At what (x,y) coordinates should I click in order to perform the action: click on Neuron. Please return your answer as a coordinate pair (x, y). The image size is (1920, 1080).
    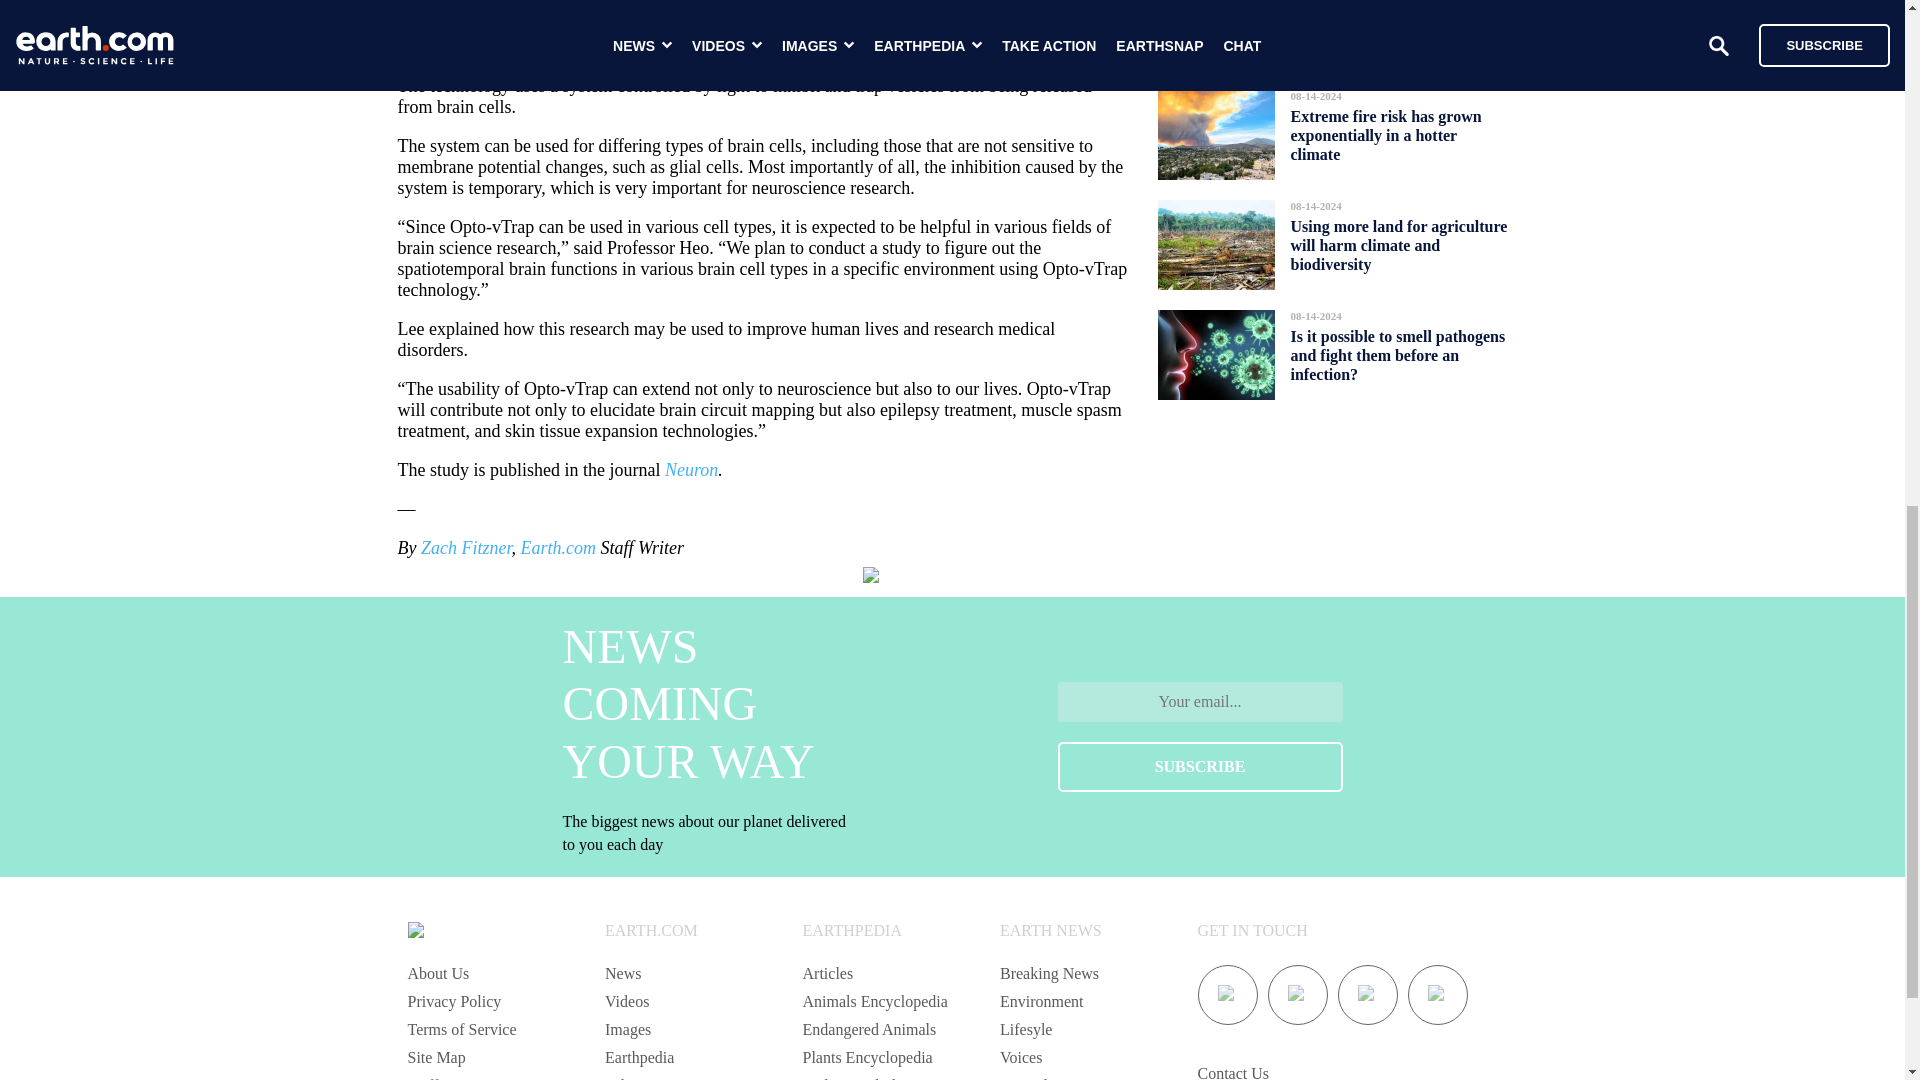
    Looking at the image, I should click on (691, 470).